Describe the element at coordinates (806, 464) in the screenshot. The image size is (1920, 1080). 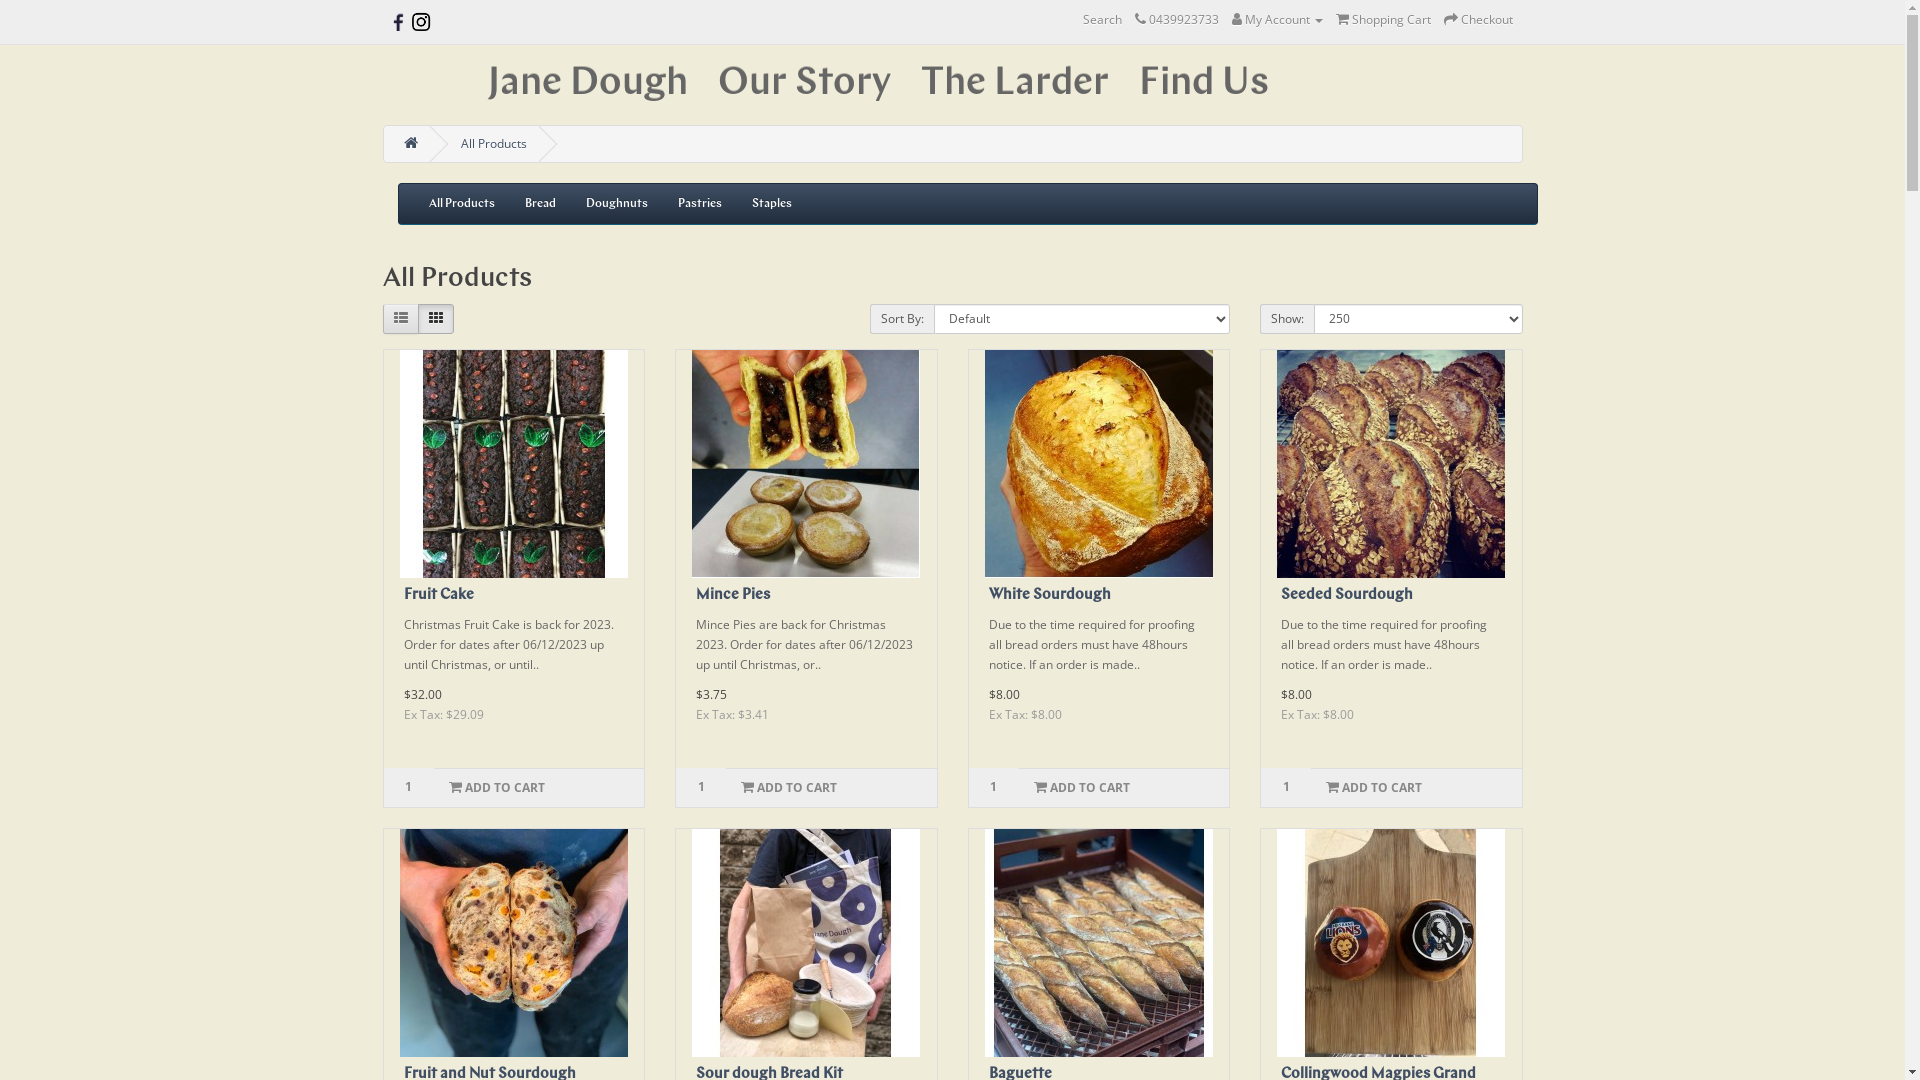
I see `Mince Pies` at that location.